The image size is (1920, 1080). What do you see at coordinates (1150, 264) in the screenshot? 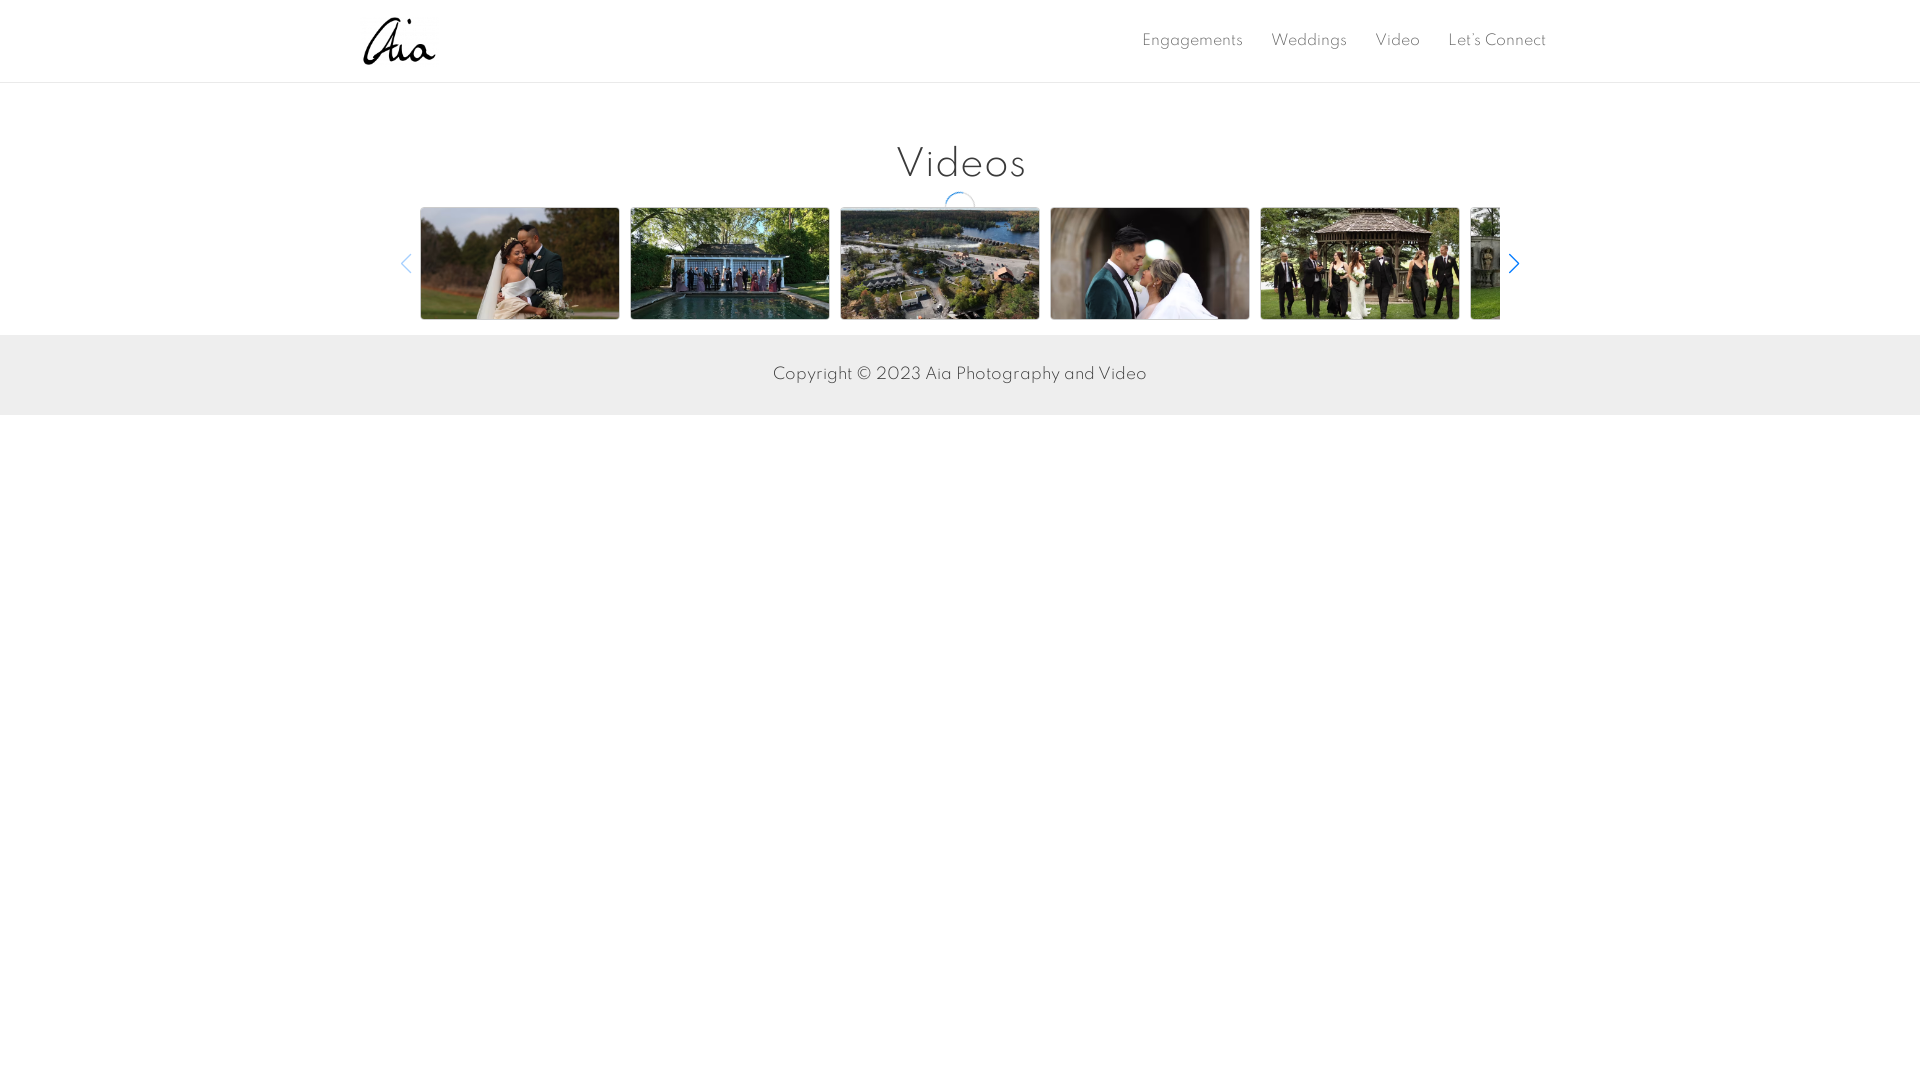
I see `Bryan & Christine SDE` at bounding box center [1150, 264].